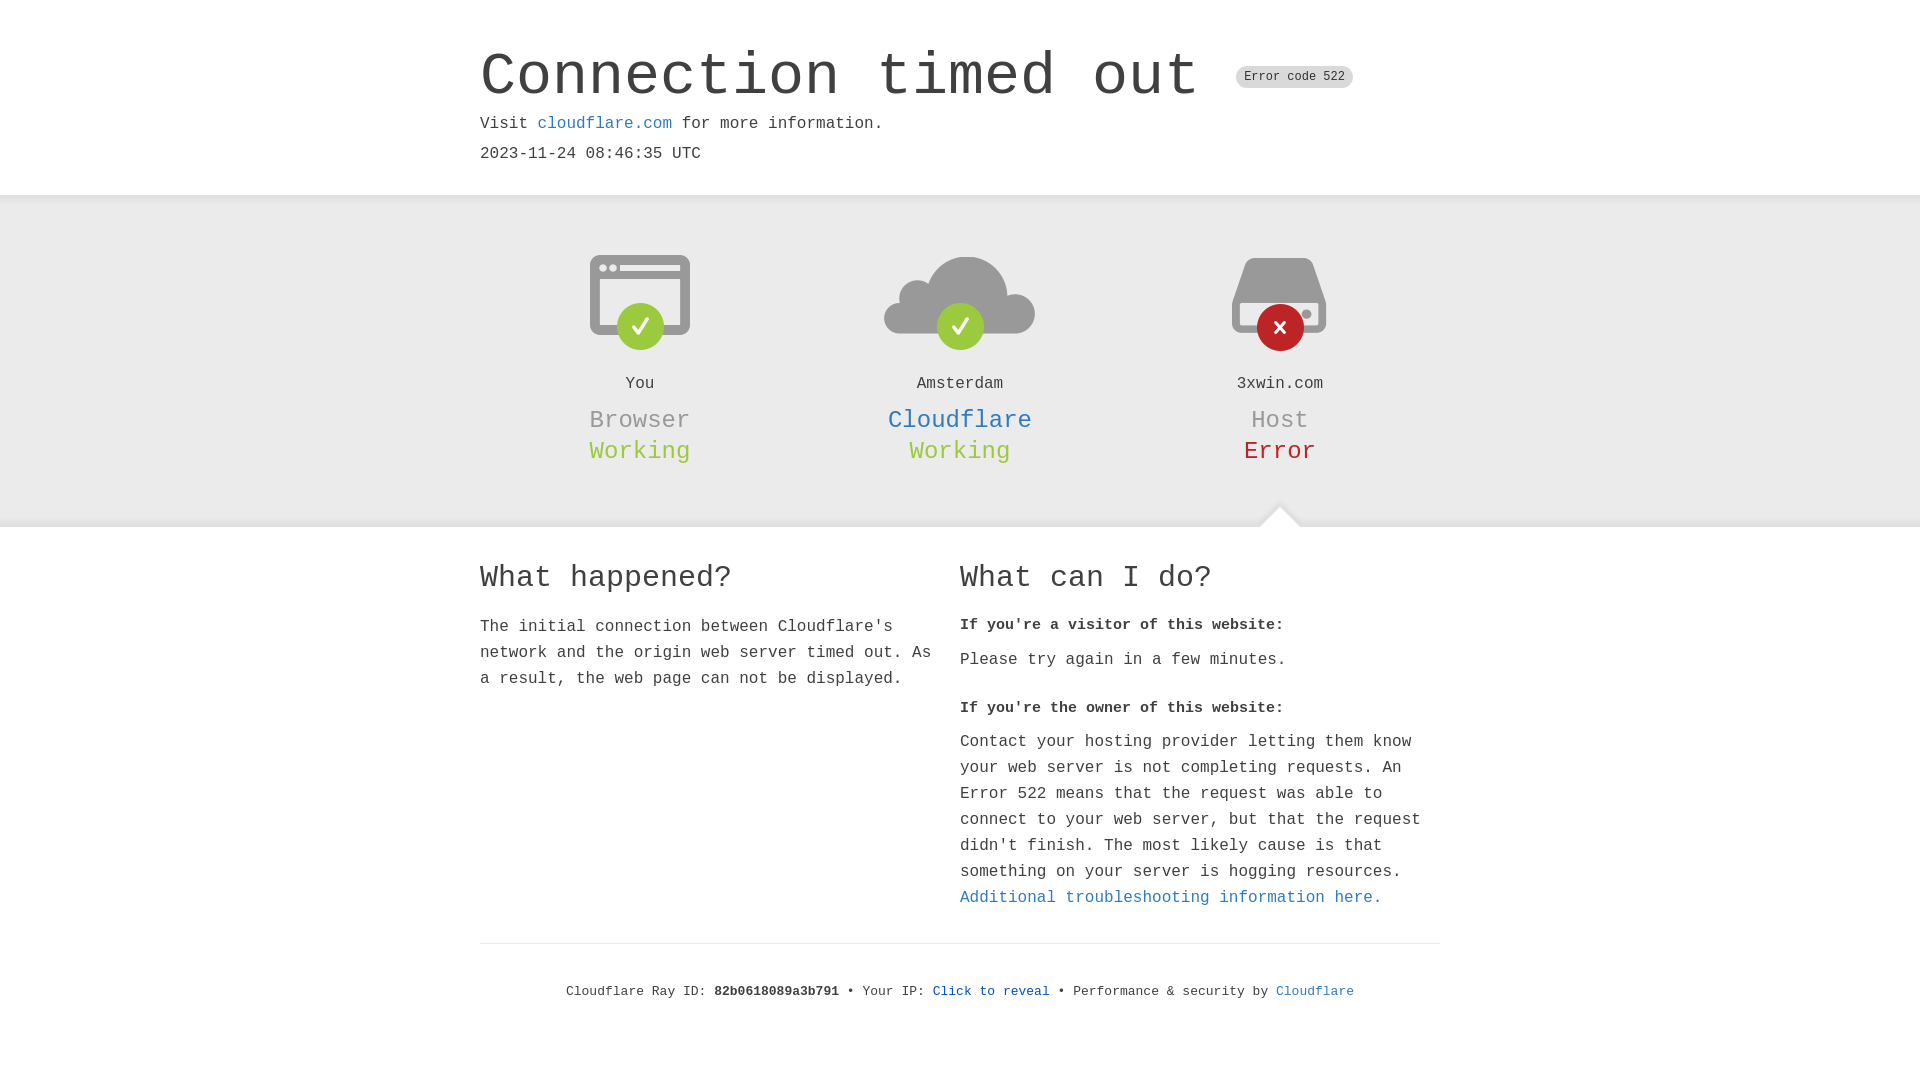 The width and height of the screenshot is (1920, 1080). I want to click on Cloudflare, so click(1315, 992).